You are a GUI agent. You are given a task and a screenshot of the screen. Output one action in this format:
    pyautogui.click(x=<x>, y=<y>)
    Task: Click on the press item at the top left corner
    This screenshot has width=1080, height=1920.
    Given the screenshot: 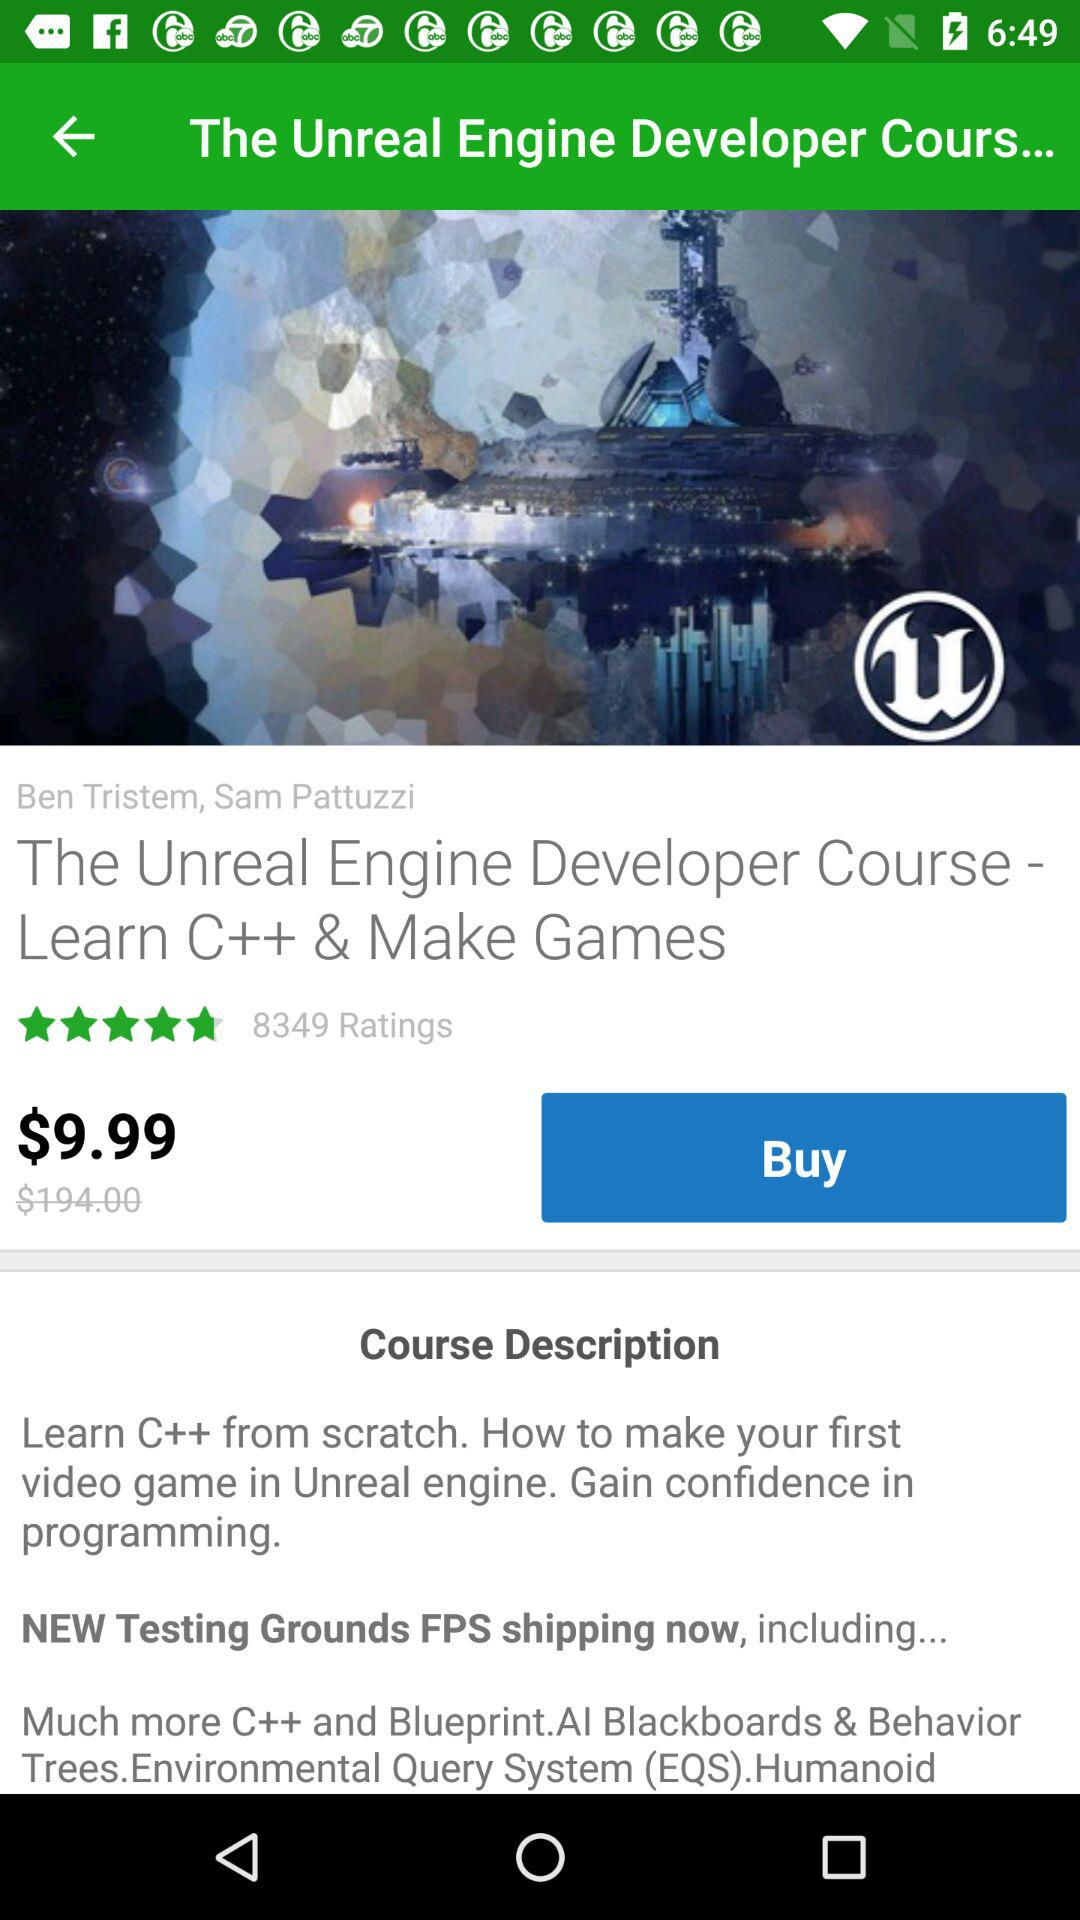 What is the action you would take?
    pyautogui.click(x=73, y=136)
    